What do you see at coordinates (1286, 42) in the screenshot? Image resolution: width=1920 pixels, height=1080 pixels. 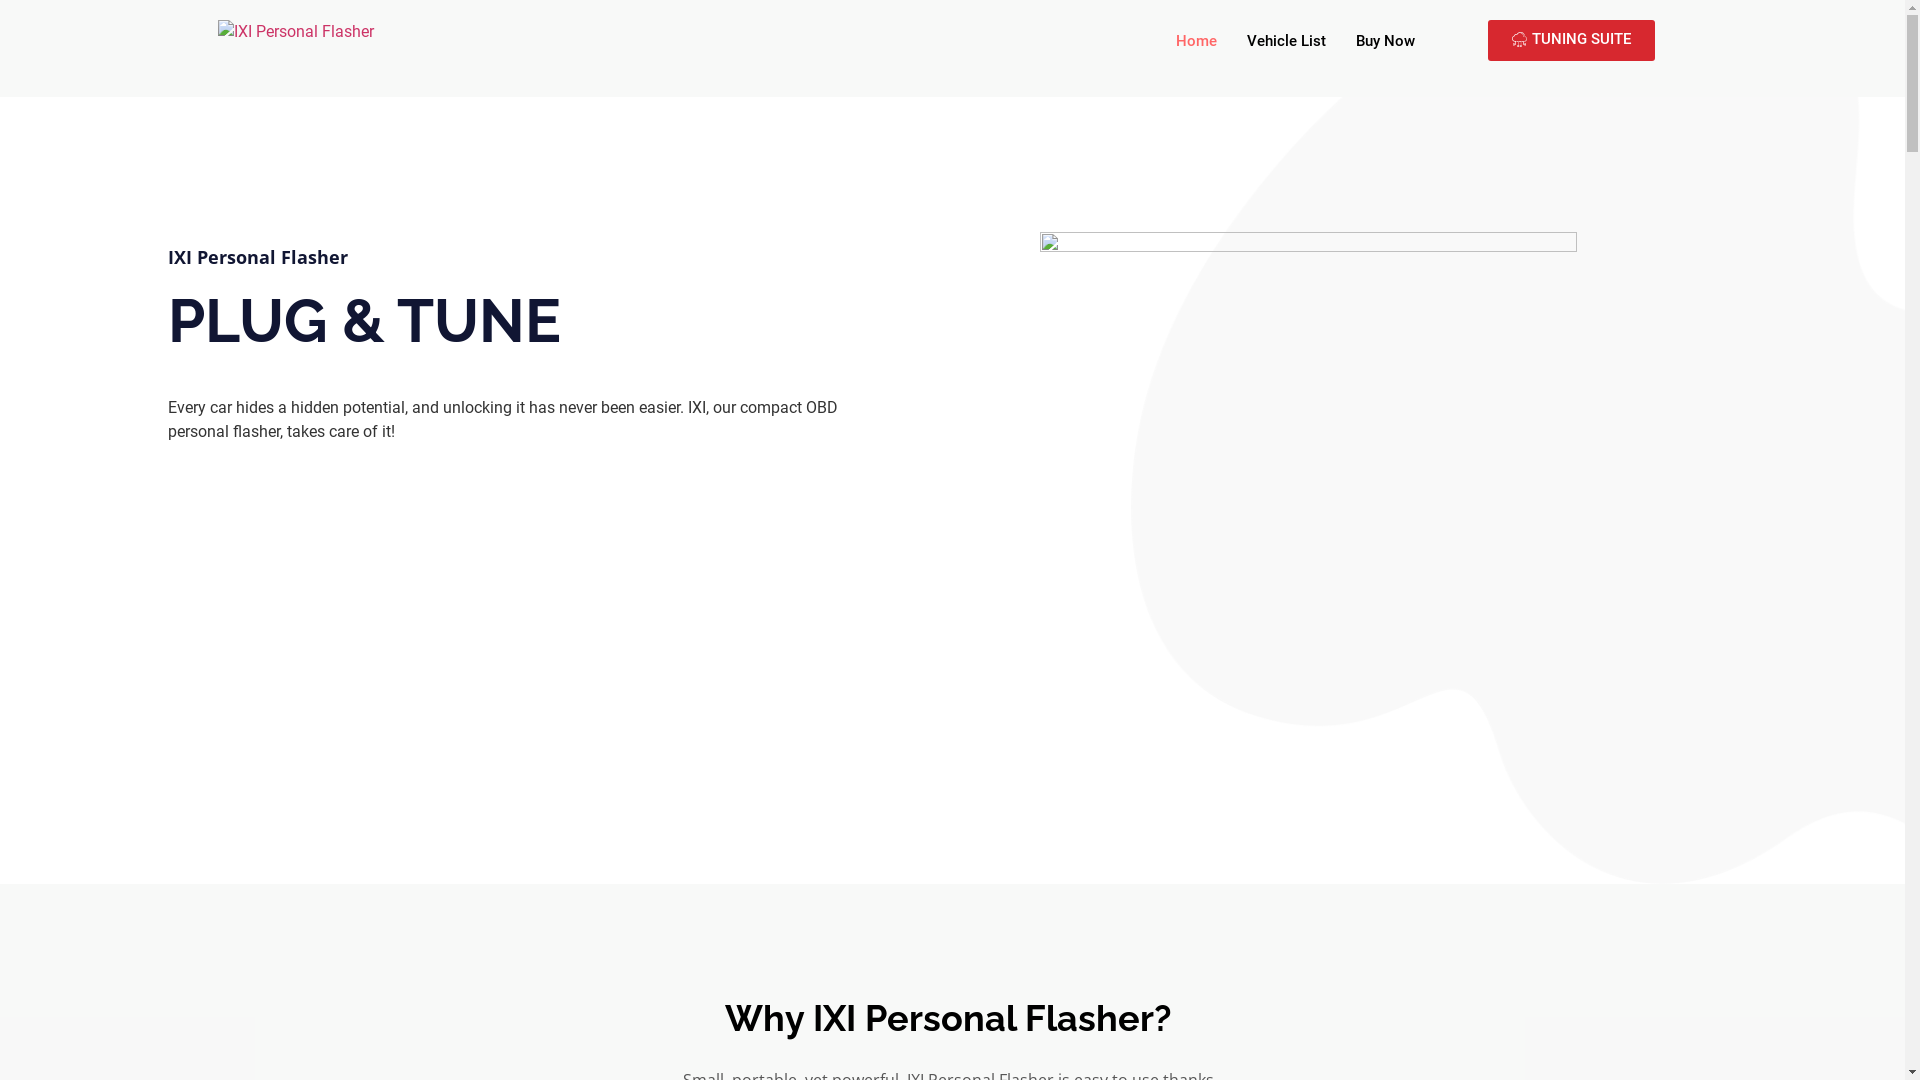 I see `Vehicle List` at bounding box center [1286, 42].